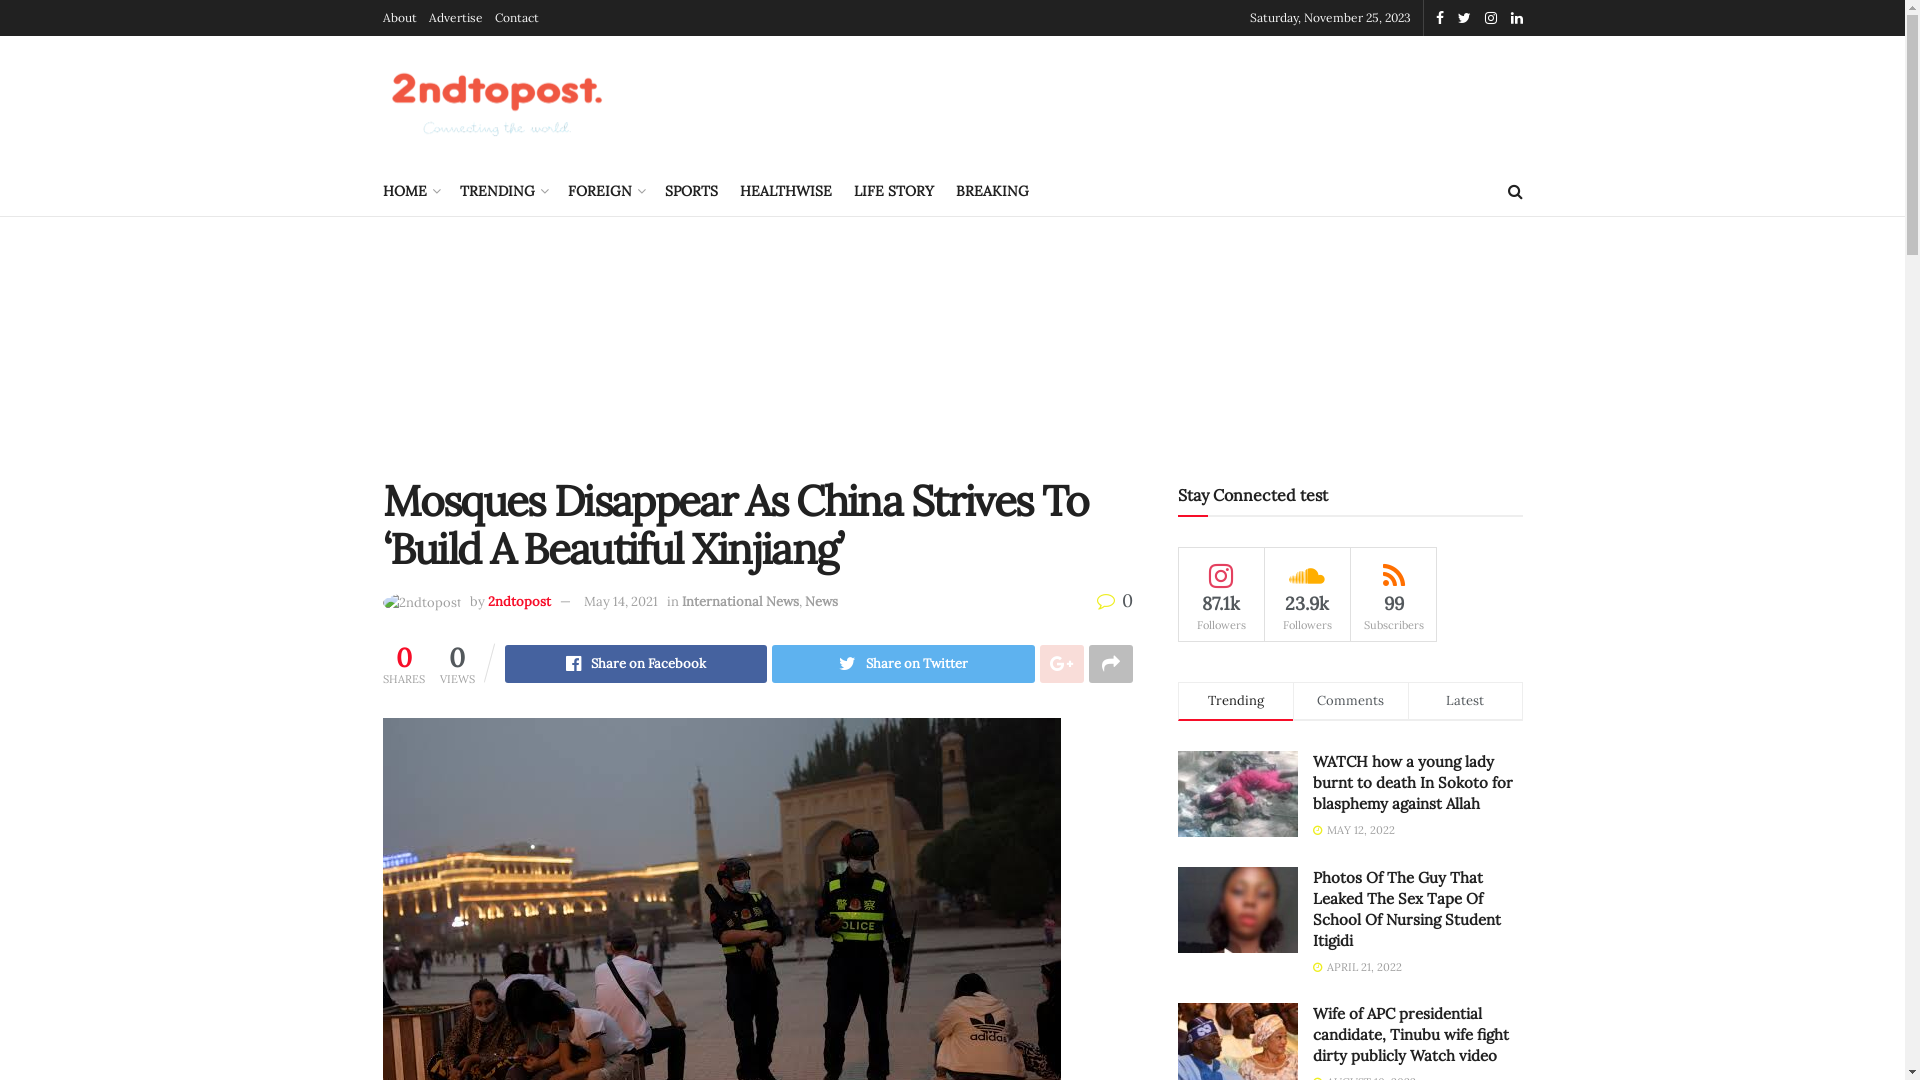 This screenshot has height=1080, width=1920. What do you see at coordinates (621, 602) in the screenshot?
I see `May 14, 2021` at bounding box center [621, 602].